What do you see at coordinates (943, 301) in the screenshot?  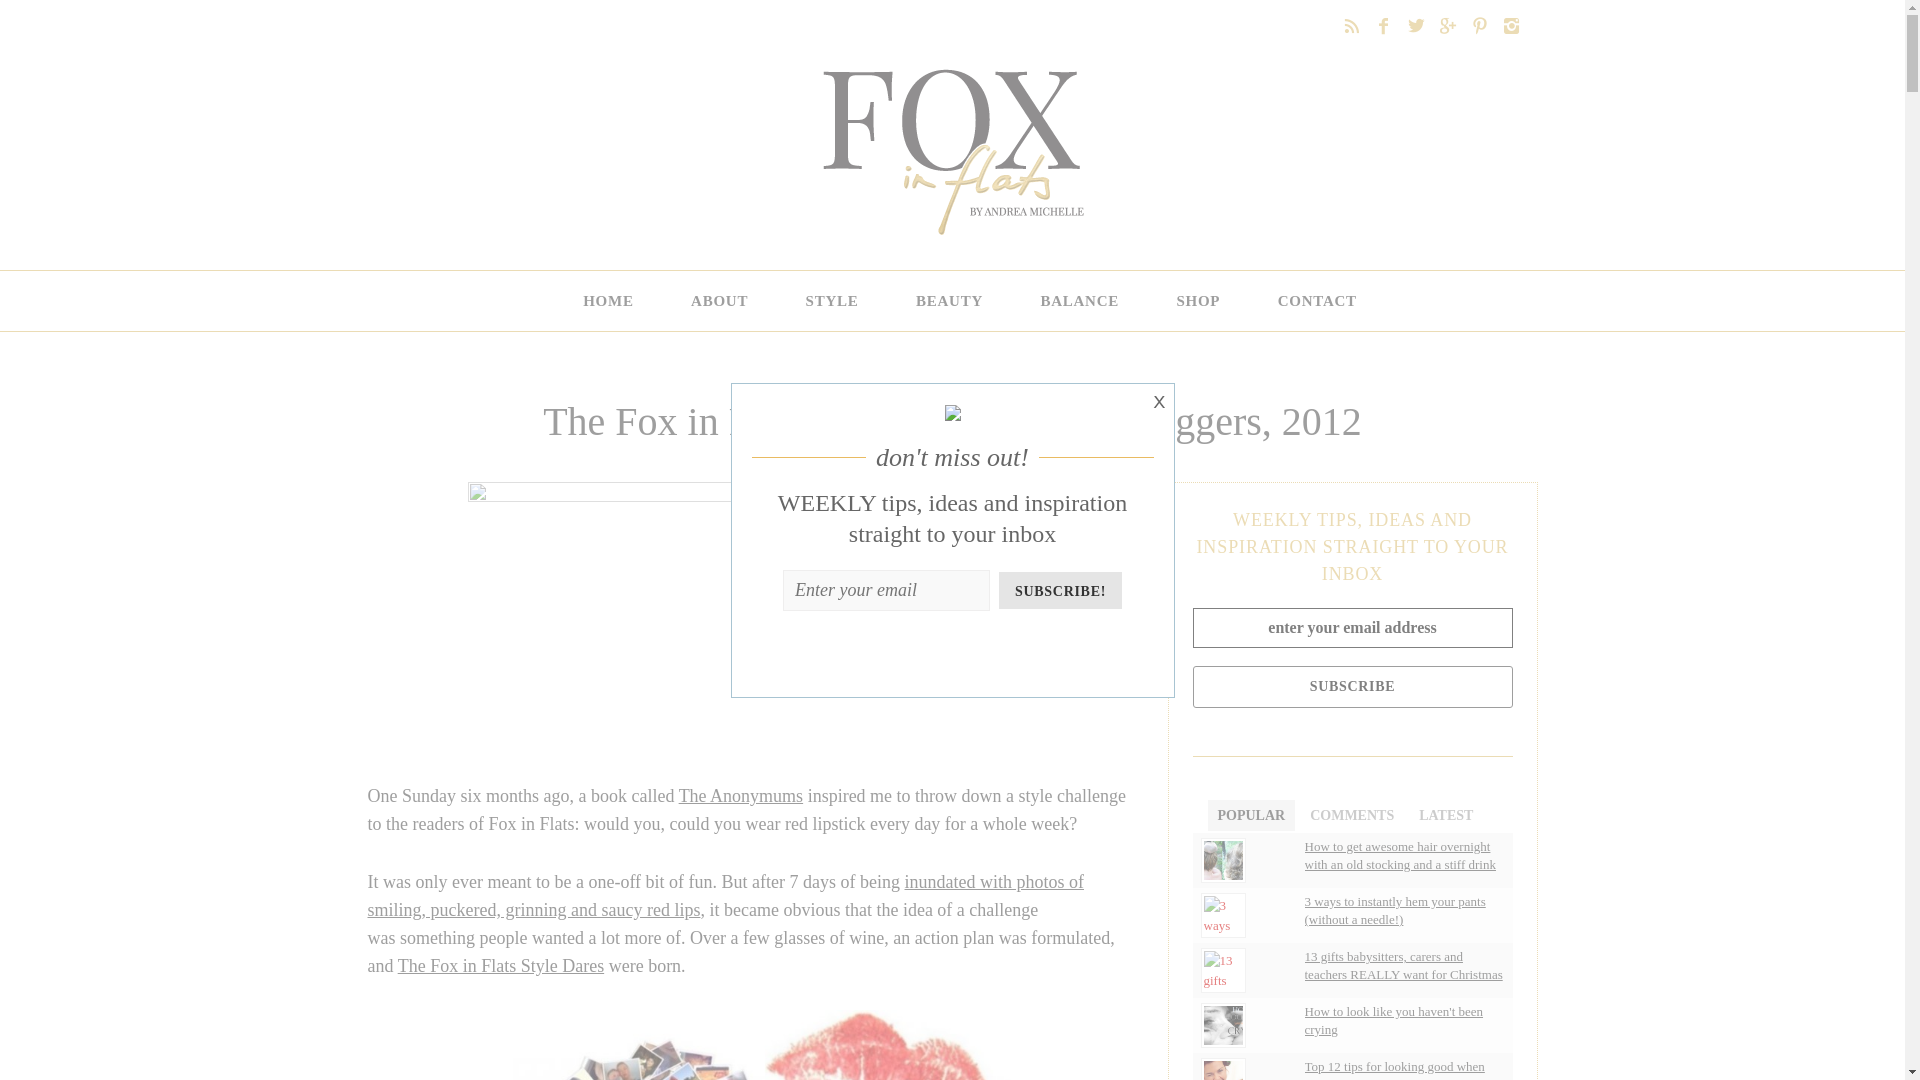 I see `BEAUTY` at bounding box center [943, 301].